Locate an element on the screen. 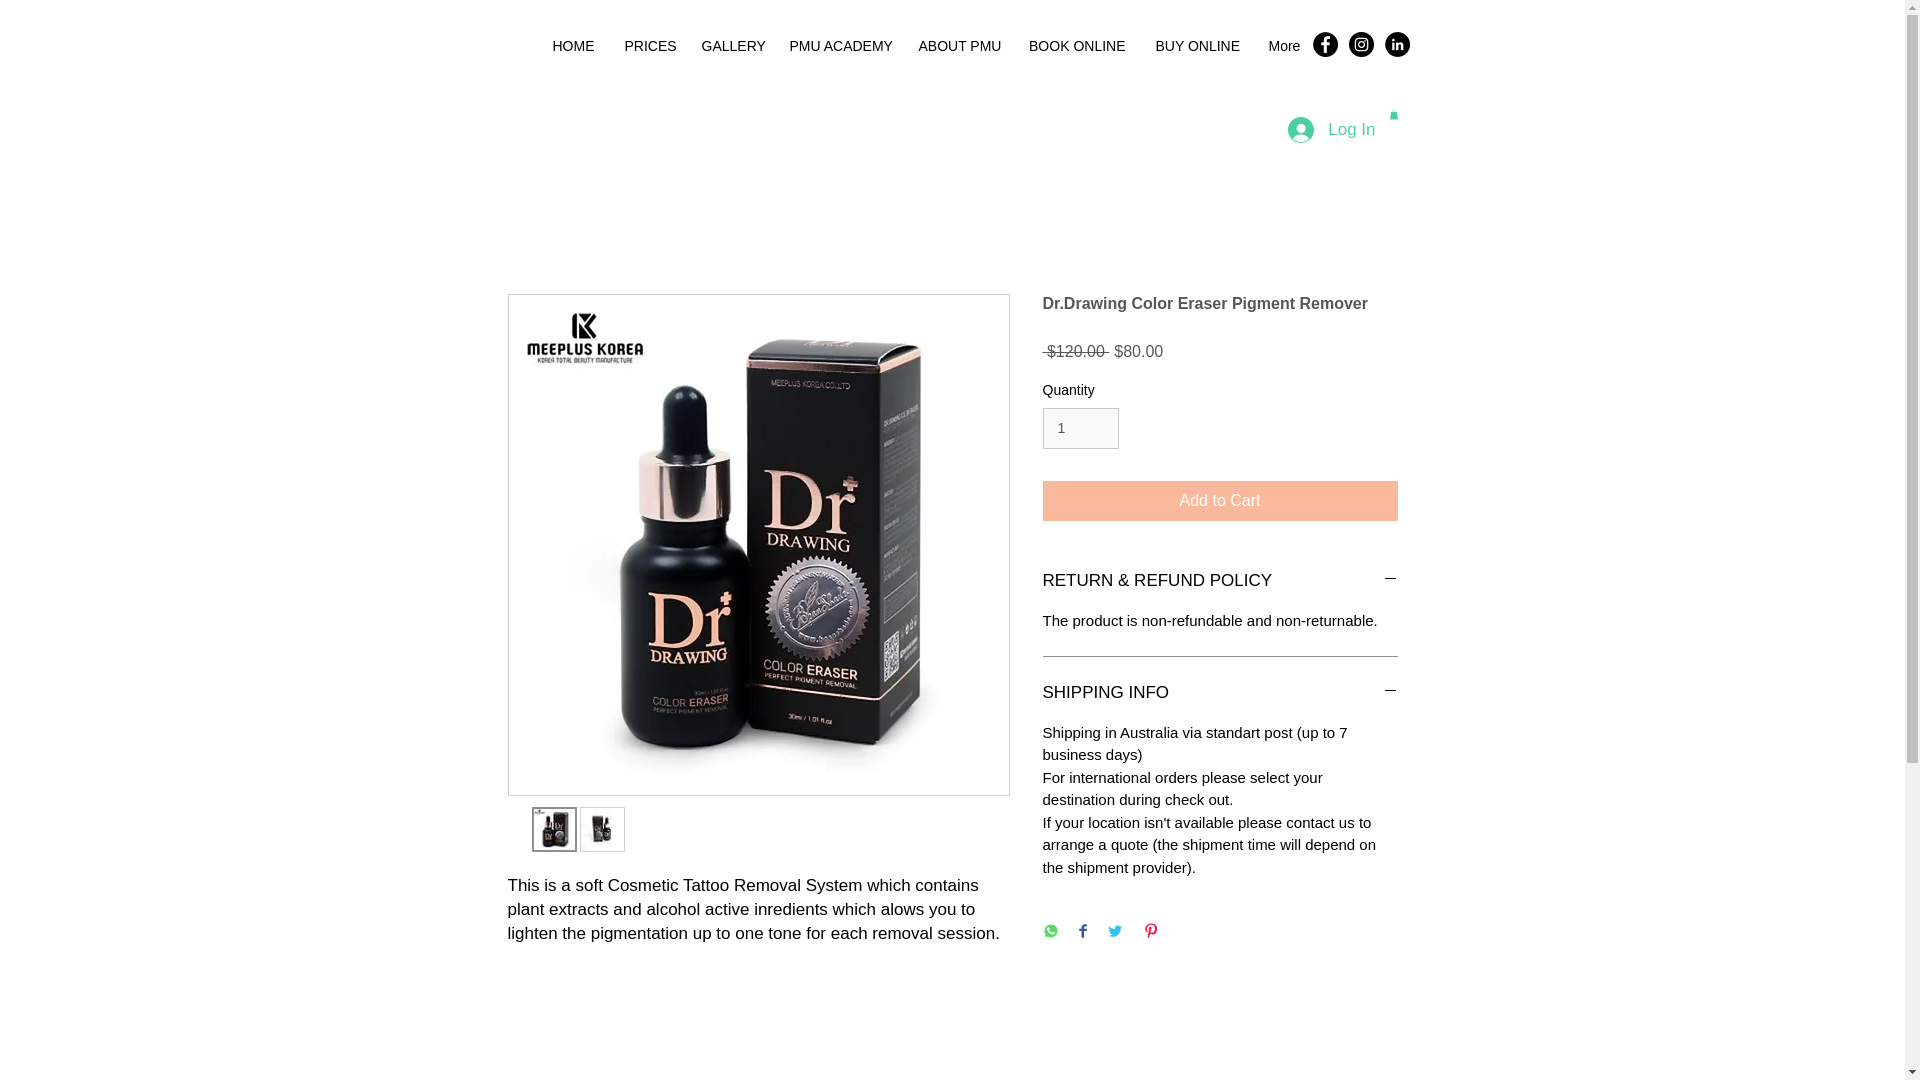 This screenshot has height=1080, width=1920. HOME is located at coordinates (572, 46).